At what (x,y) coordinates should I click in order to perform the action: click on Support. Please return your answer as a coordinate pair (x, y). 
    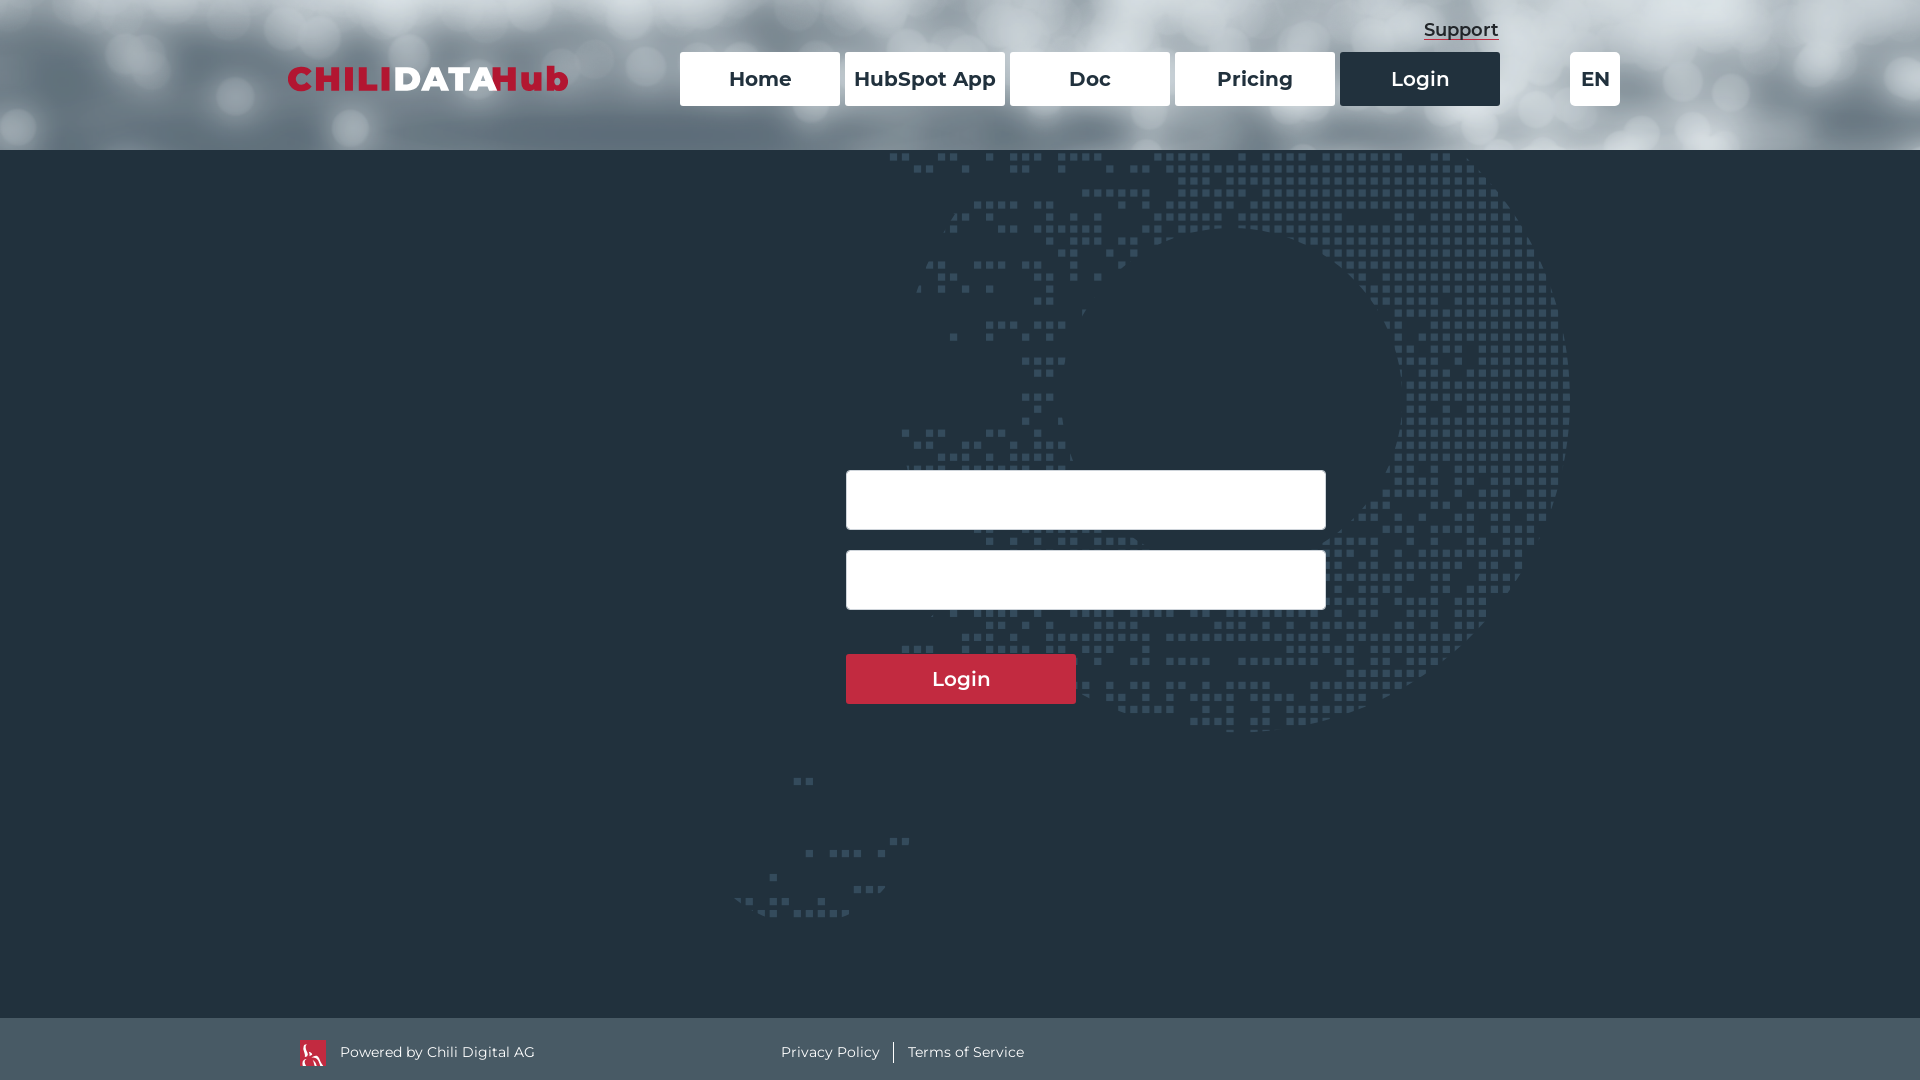
    Looking at the image, I should click on (1462, 30).